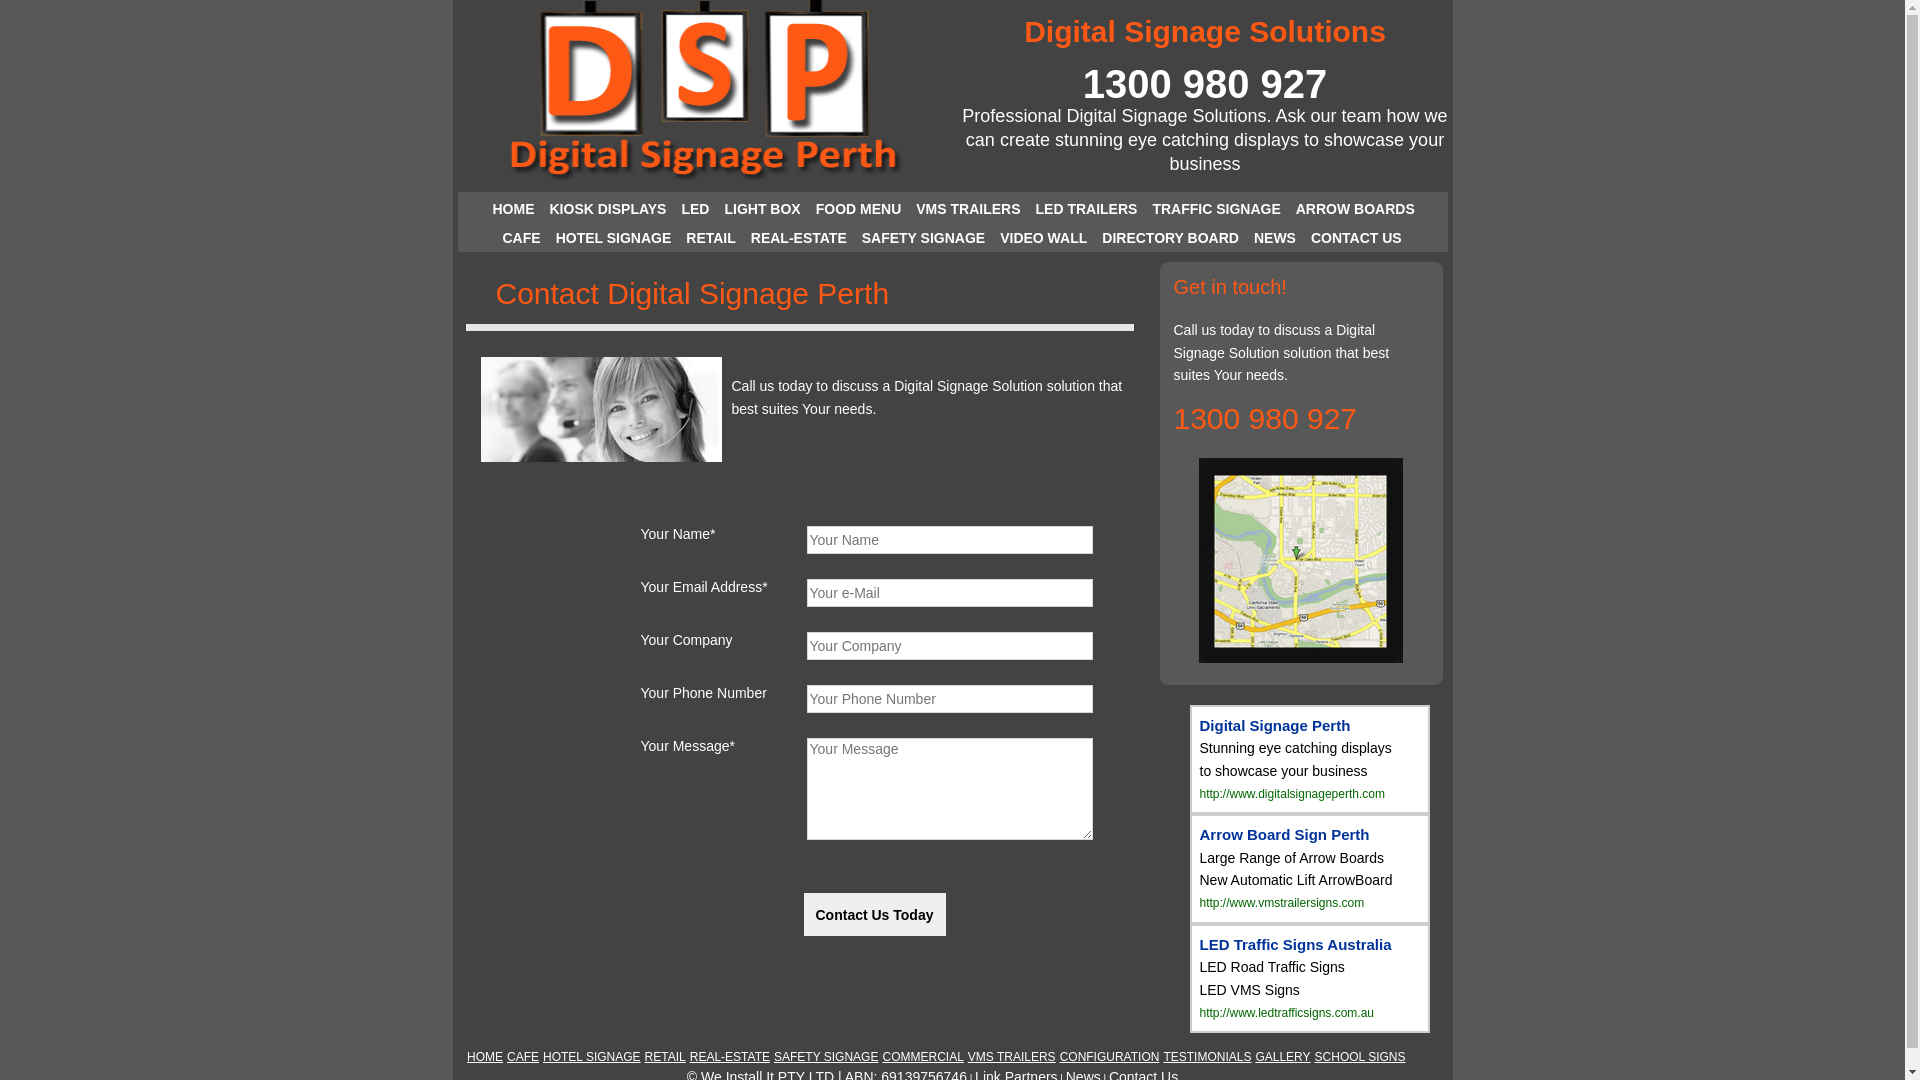  What do you see at coordinates (1088, 212) in the screenshot?
I see `LED TRAILERS` at bounding box center [1088, 212].